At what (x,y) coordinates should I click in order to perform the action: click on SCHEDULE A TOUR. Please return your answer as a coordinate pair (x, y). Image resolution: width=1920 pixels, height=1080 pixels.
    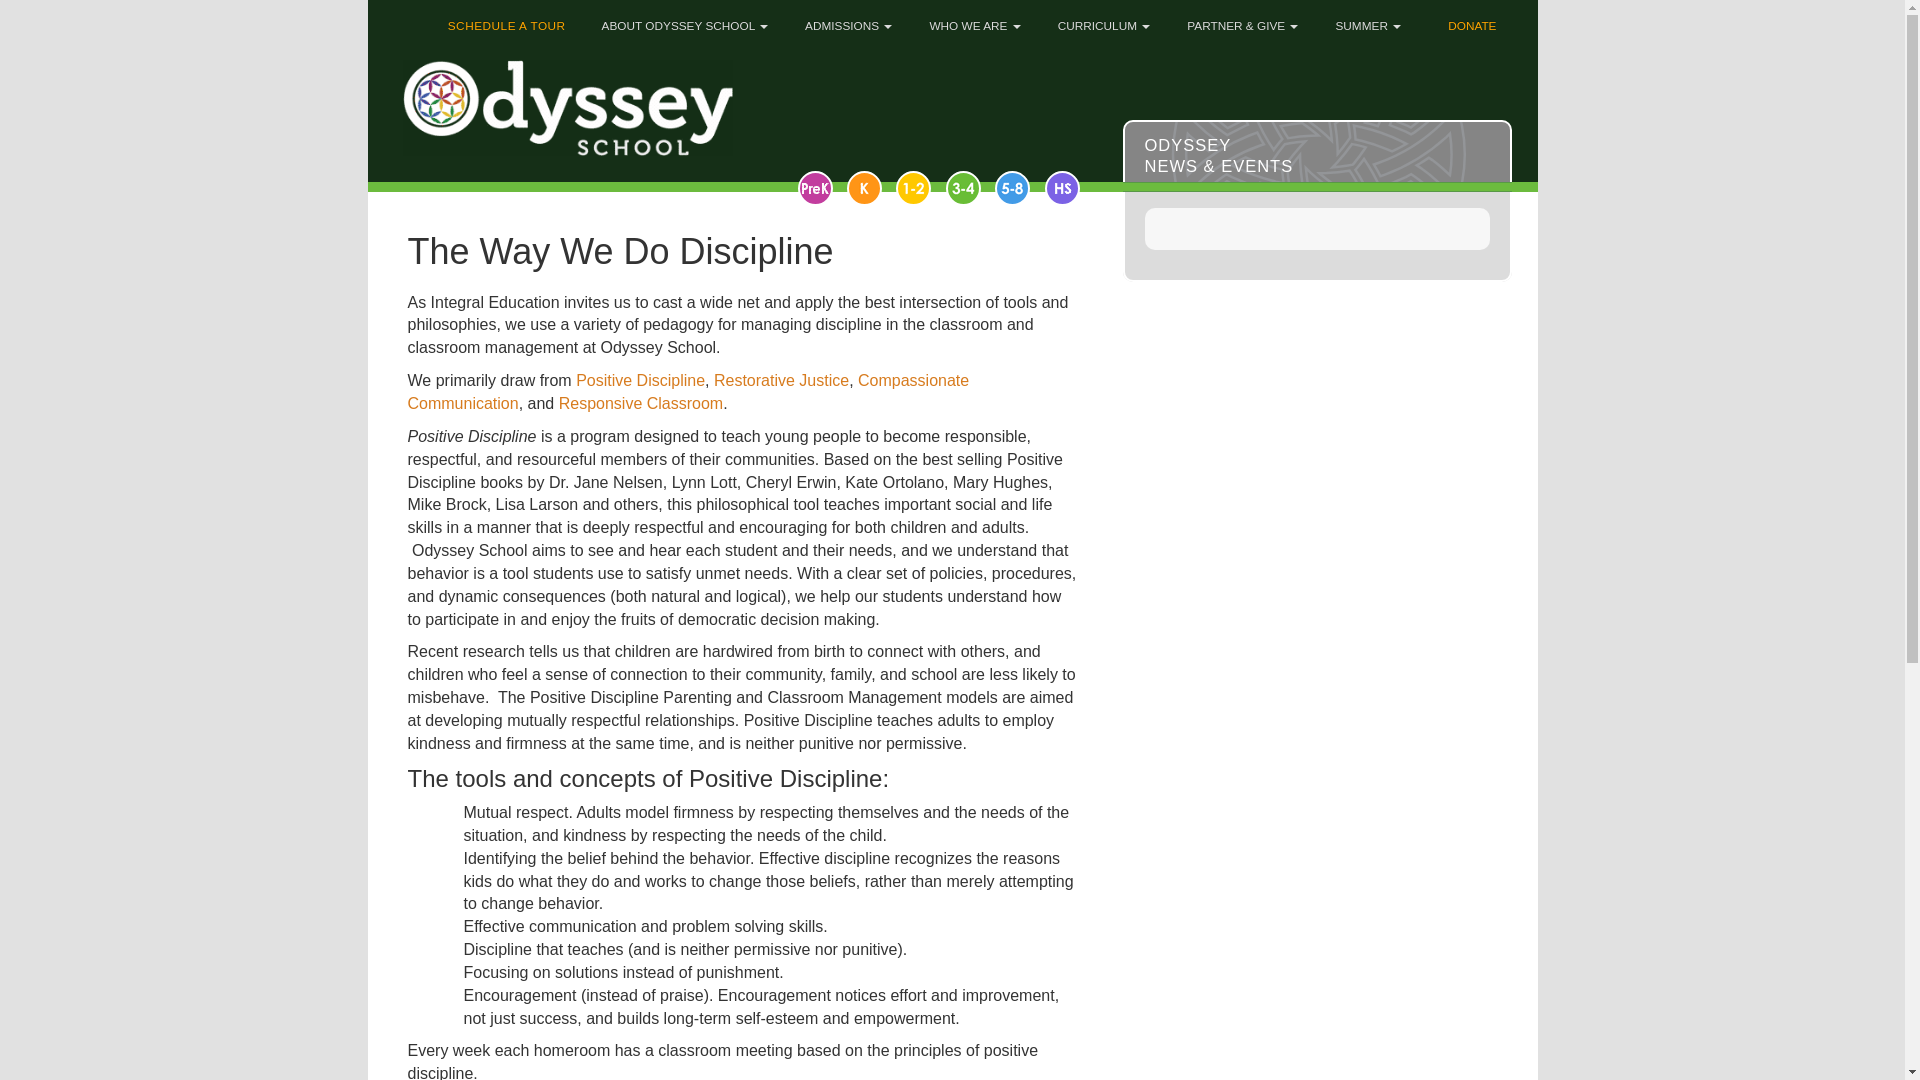
    Looking at the image, I should click on (500, 20).